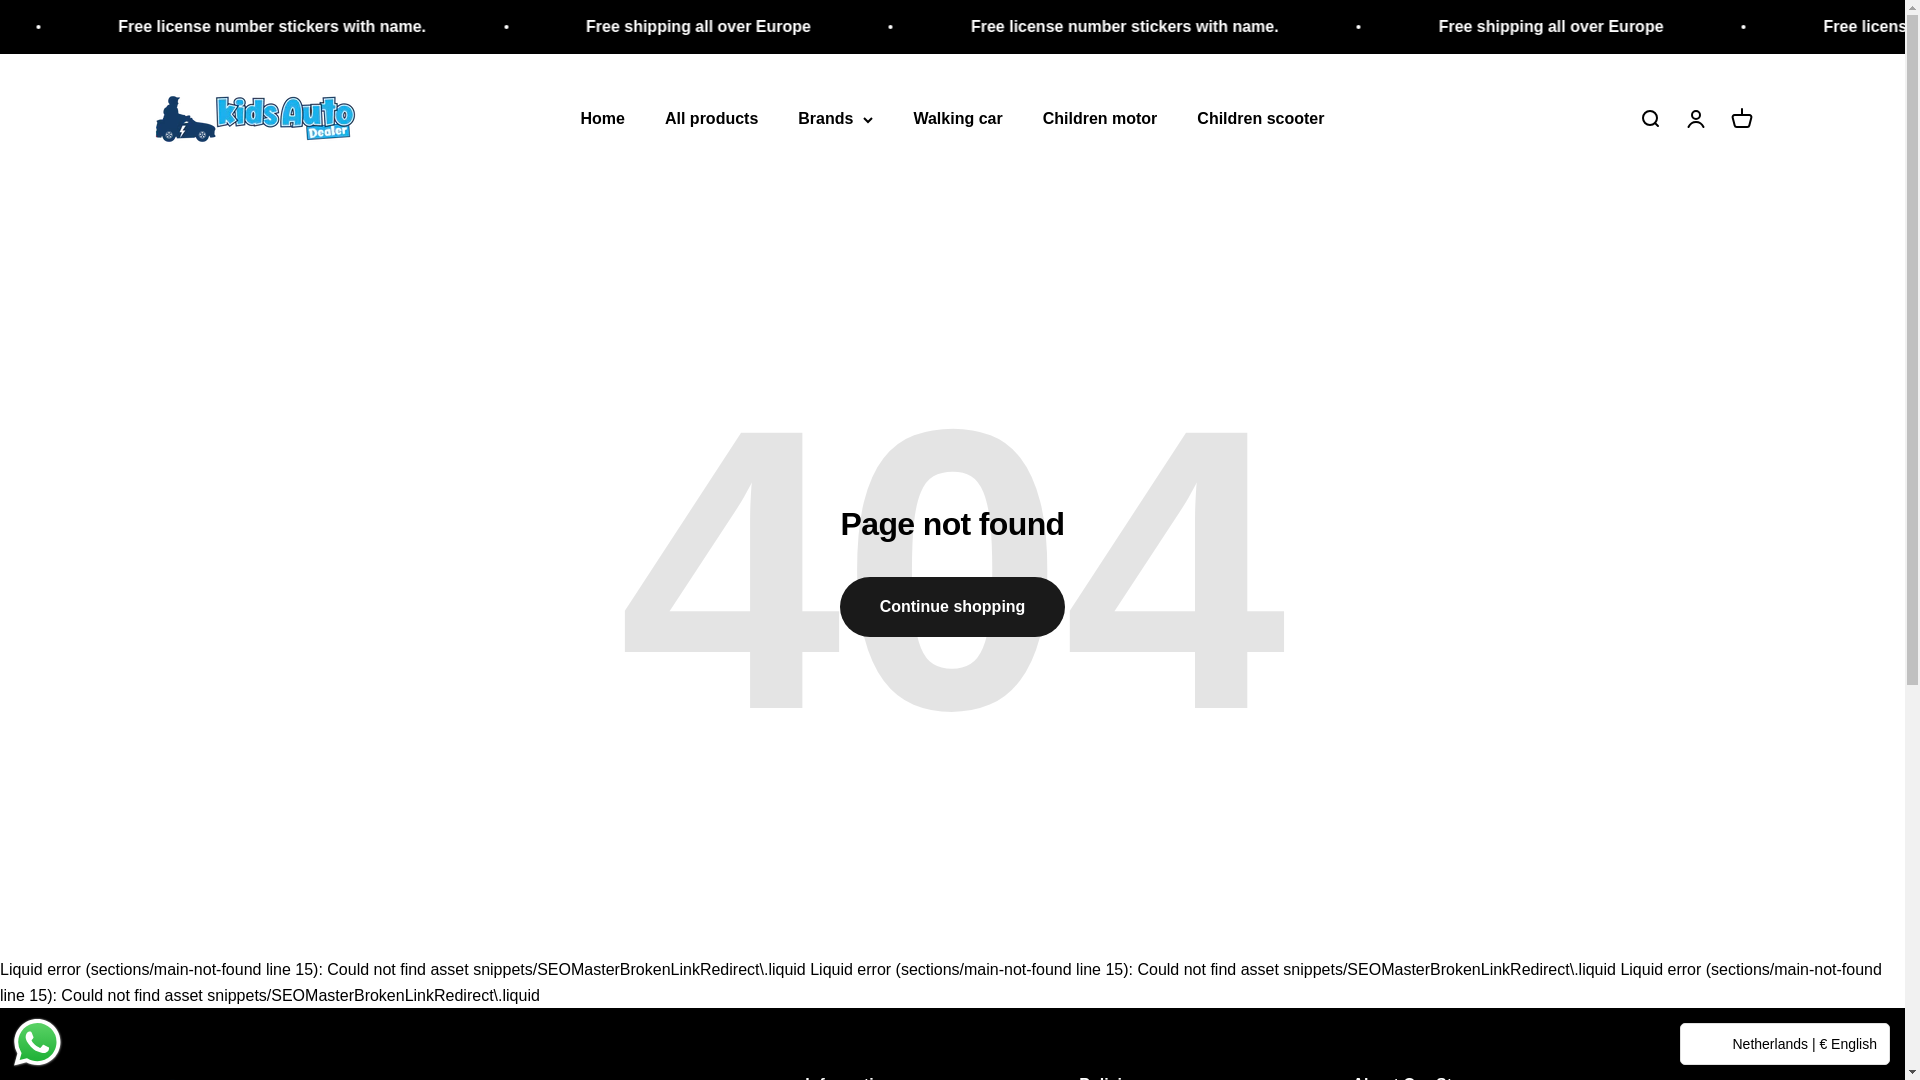 The width and height of the screenshot is (1920, 1080). Describe the element at coordinates (1648, 118) in the screenshot. I see `All products` at that location.